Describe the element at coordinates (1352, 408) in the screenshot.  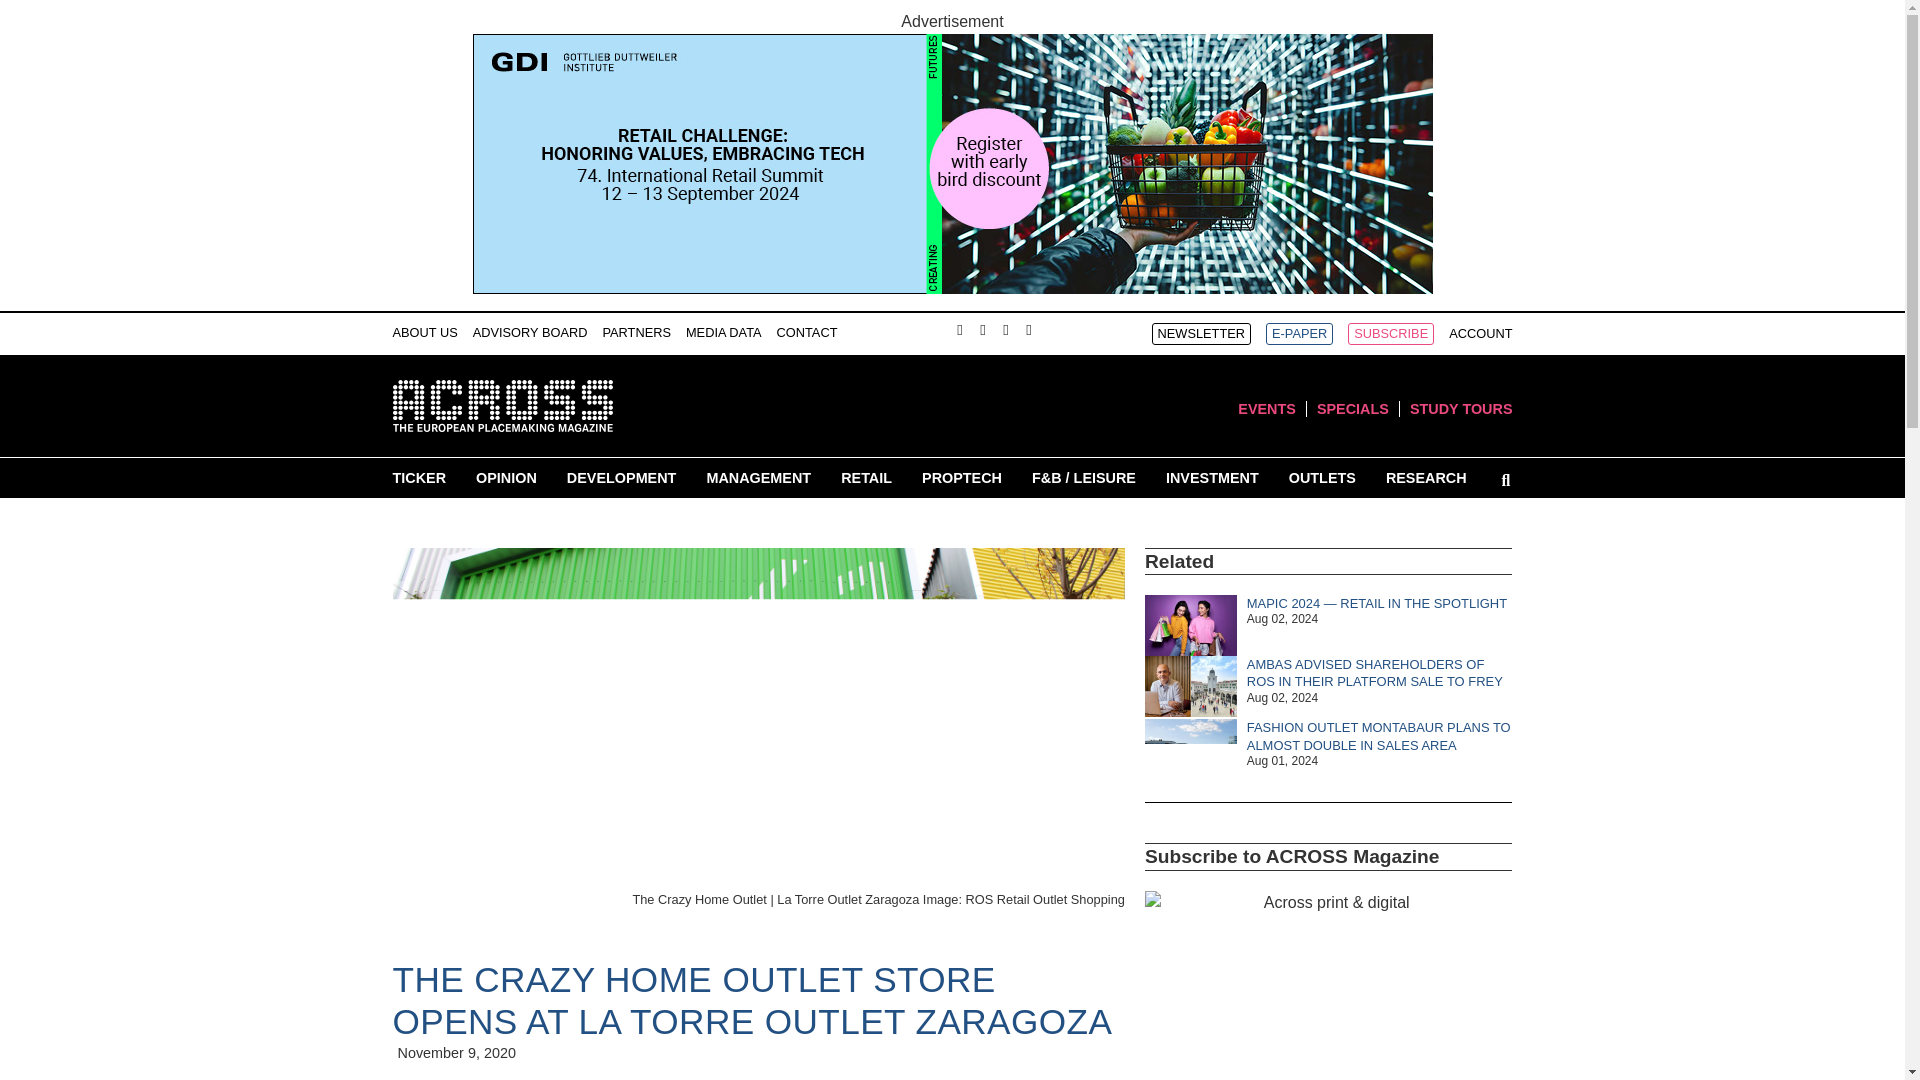
I see `SPECIALS` at that location.